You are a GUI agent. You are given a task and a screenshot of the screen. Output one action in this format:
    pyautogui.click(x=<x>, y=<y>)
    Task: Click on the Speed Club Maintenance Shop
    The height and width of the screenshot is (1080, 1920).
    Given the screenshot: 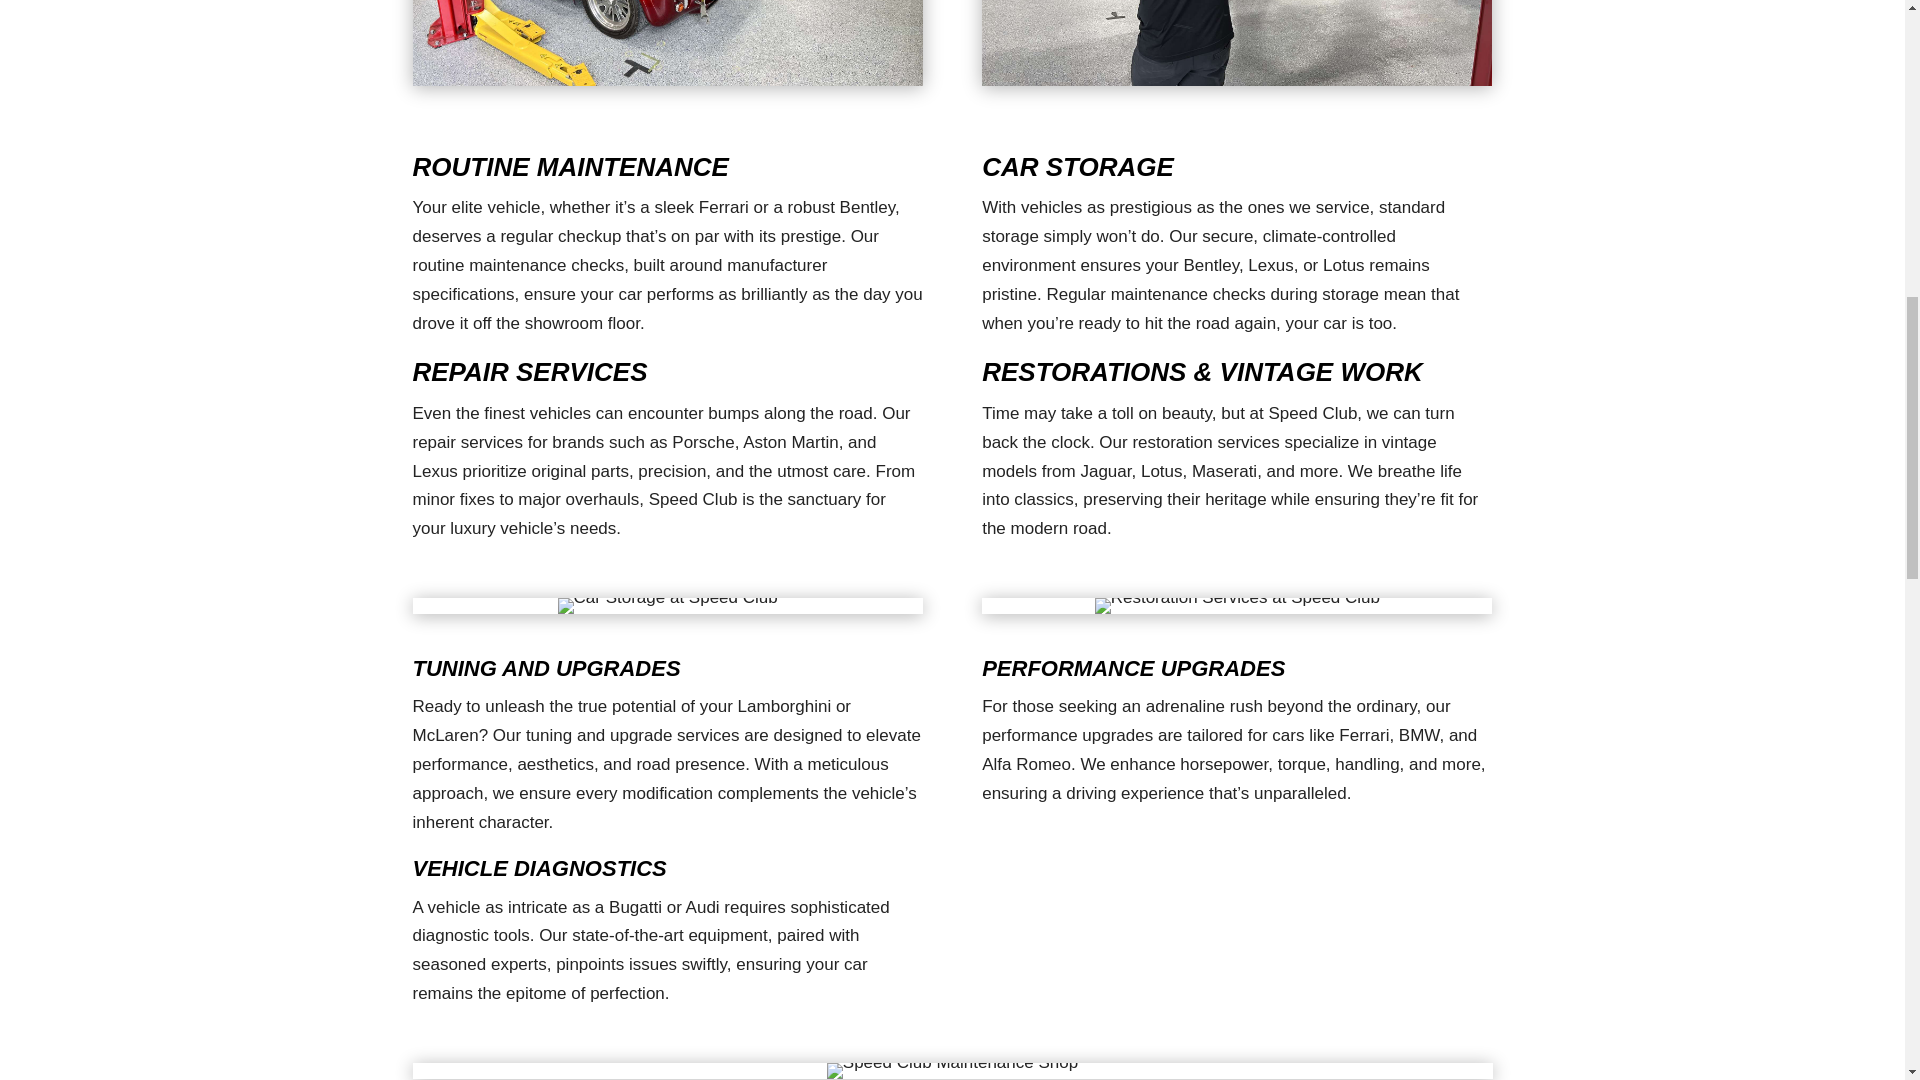 What is the action you would take?
    pyautogui.click(x=952, y=1070)
    